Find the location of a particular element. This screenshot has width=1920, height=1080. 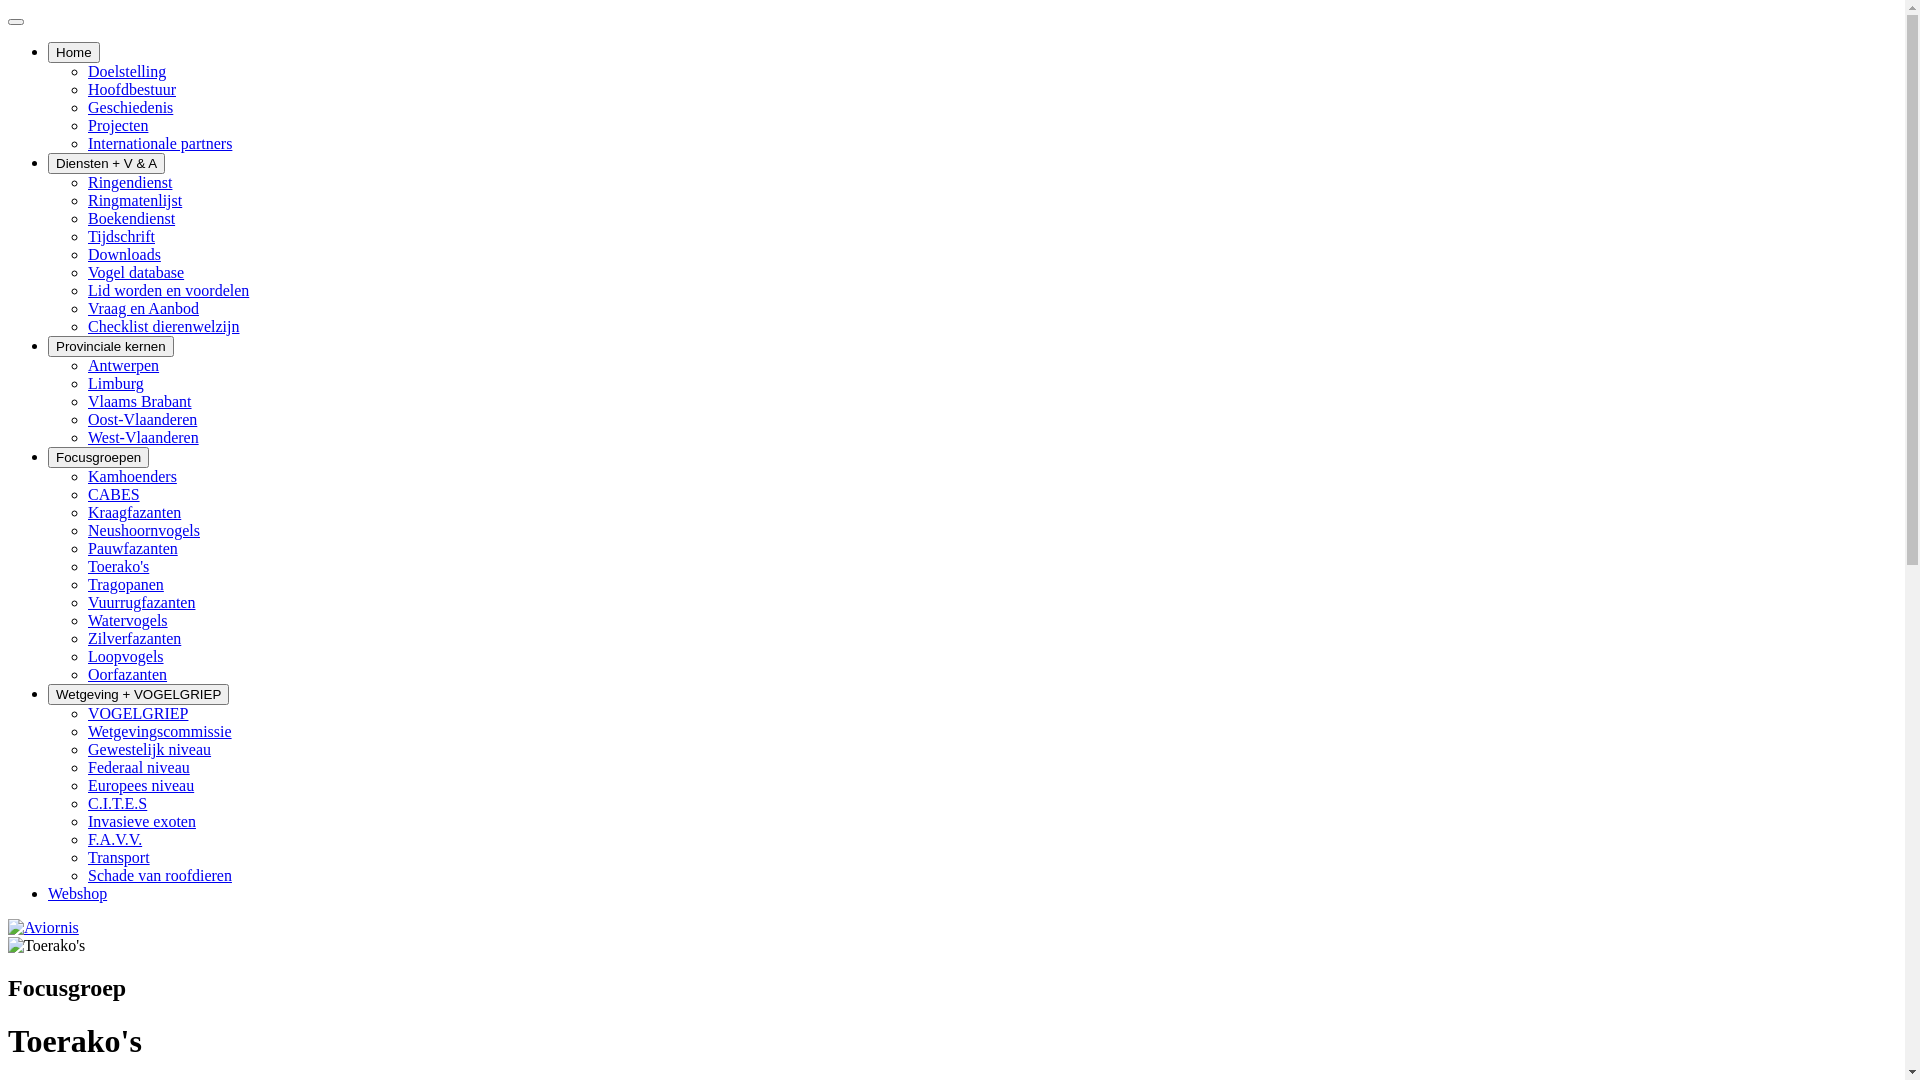

Focusgroepen is located at coordinates (98, 457).